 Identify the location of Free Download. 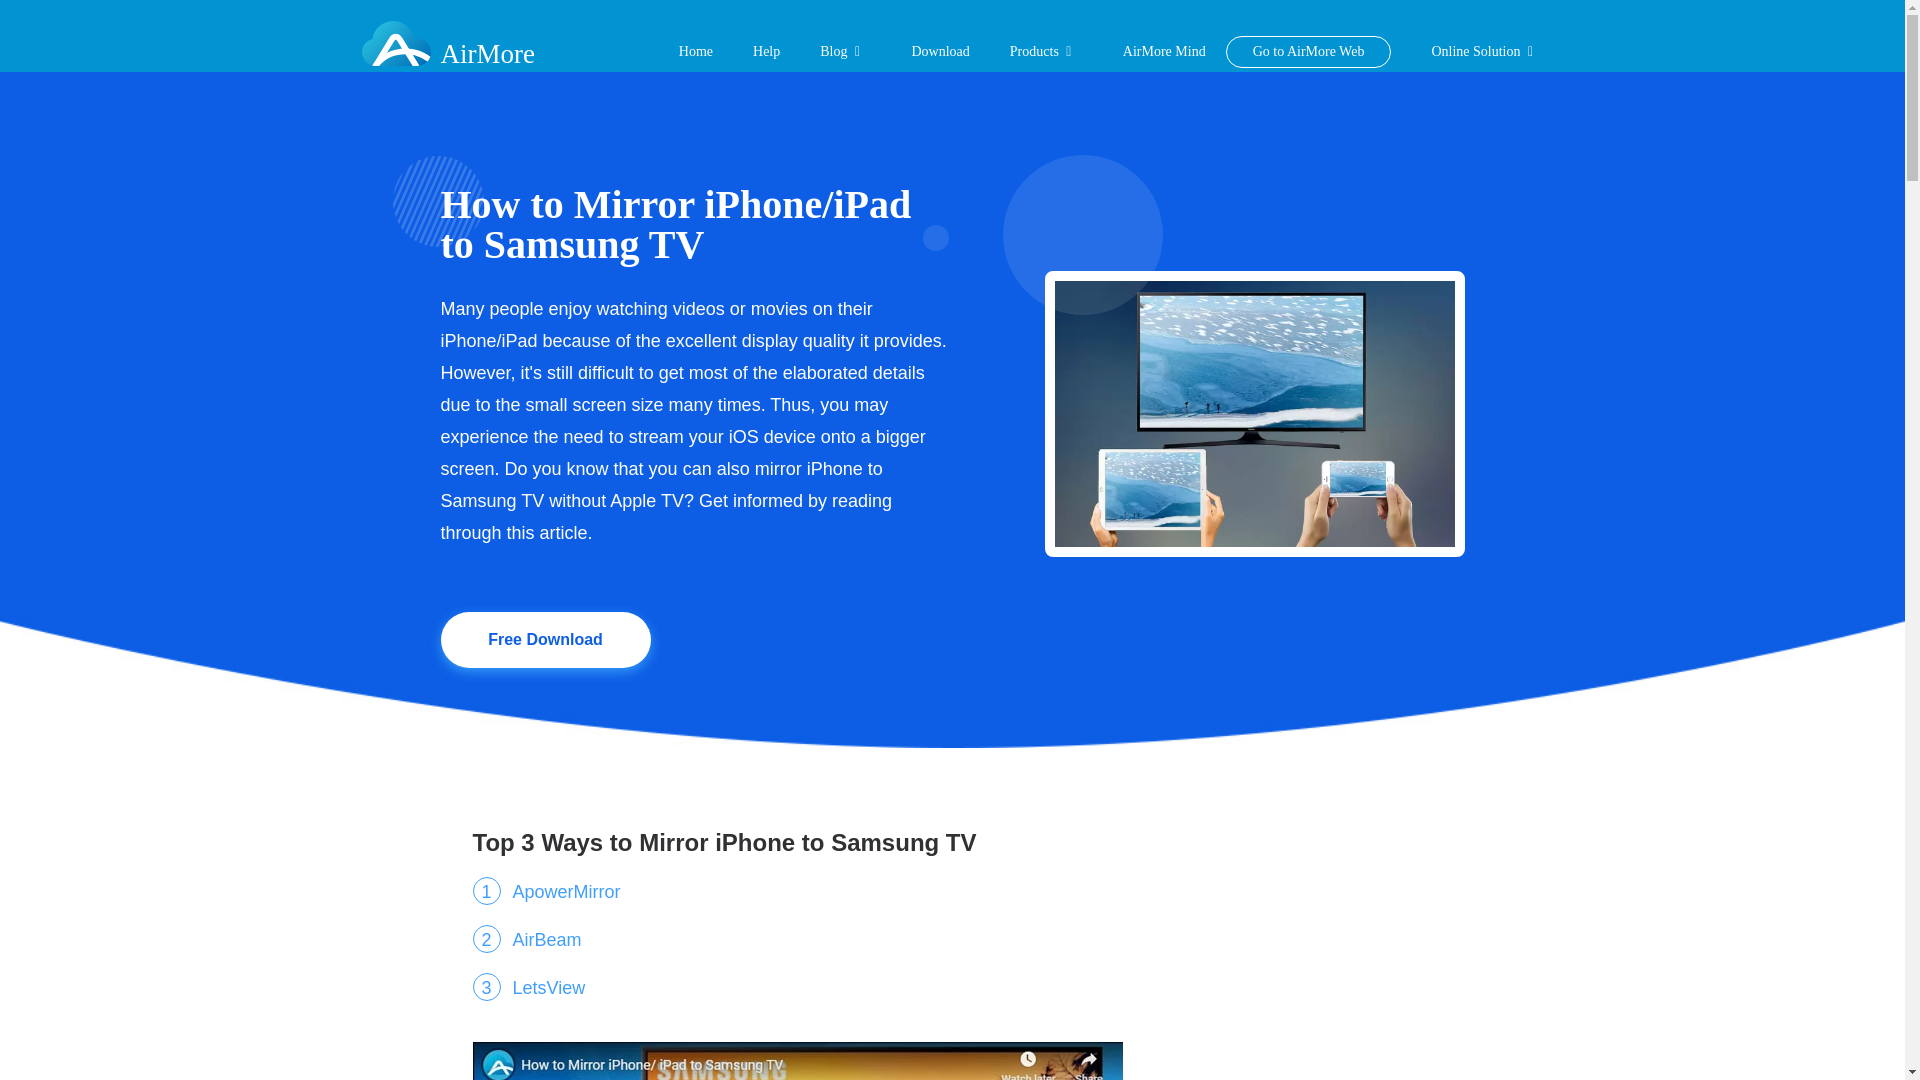
(544, 640).